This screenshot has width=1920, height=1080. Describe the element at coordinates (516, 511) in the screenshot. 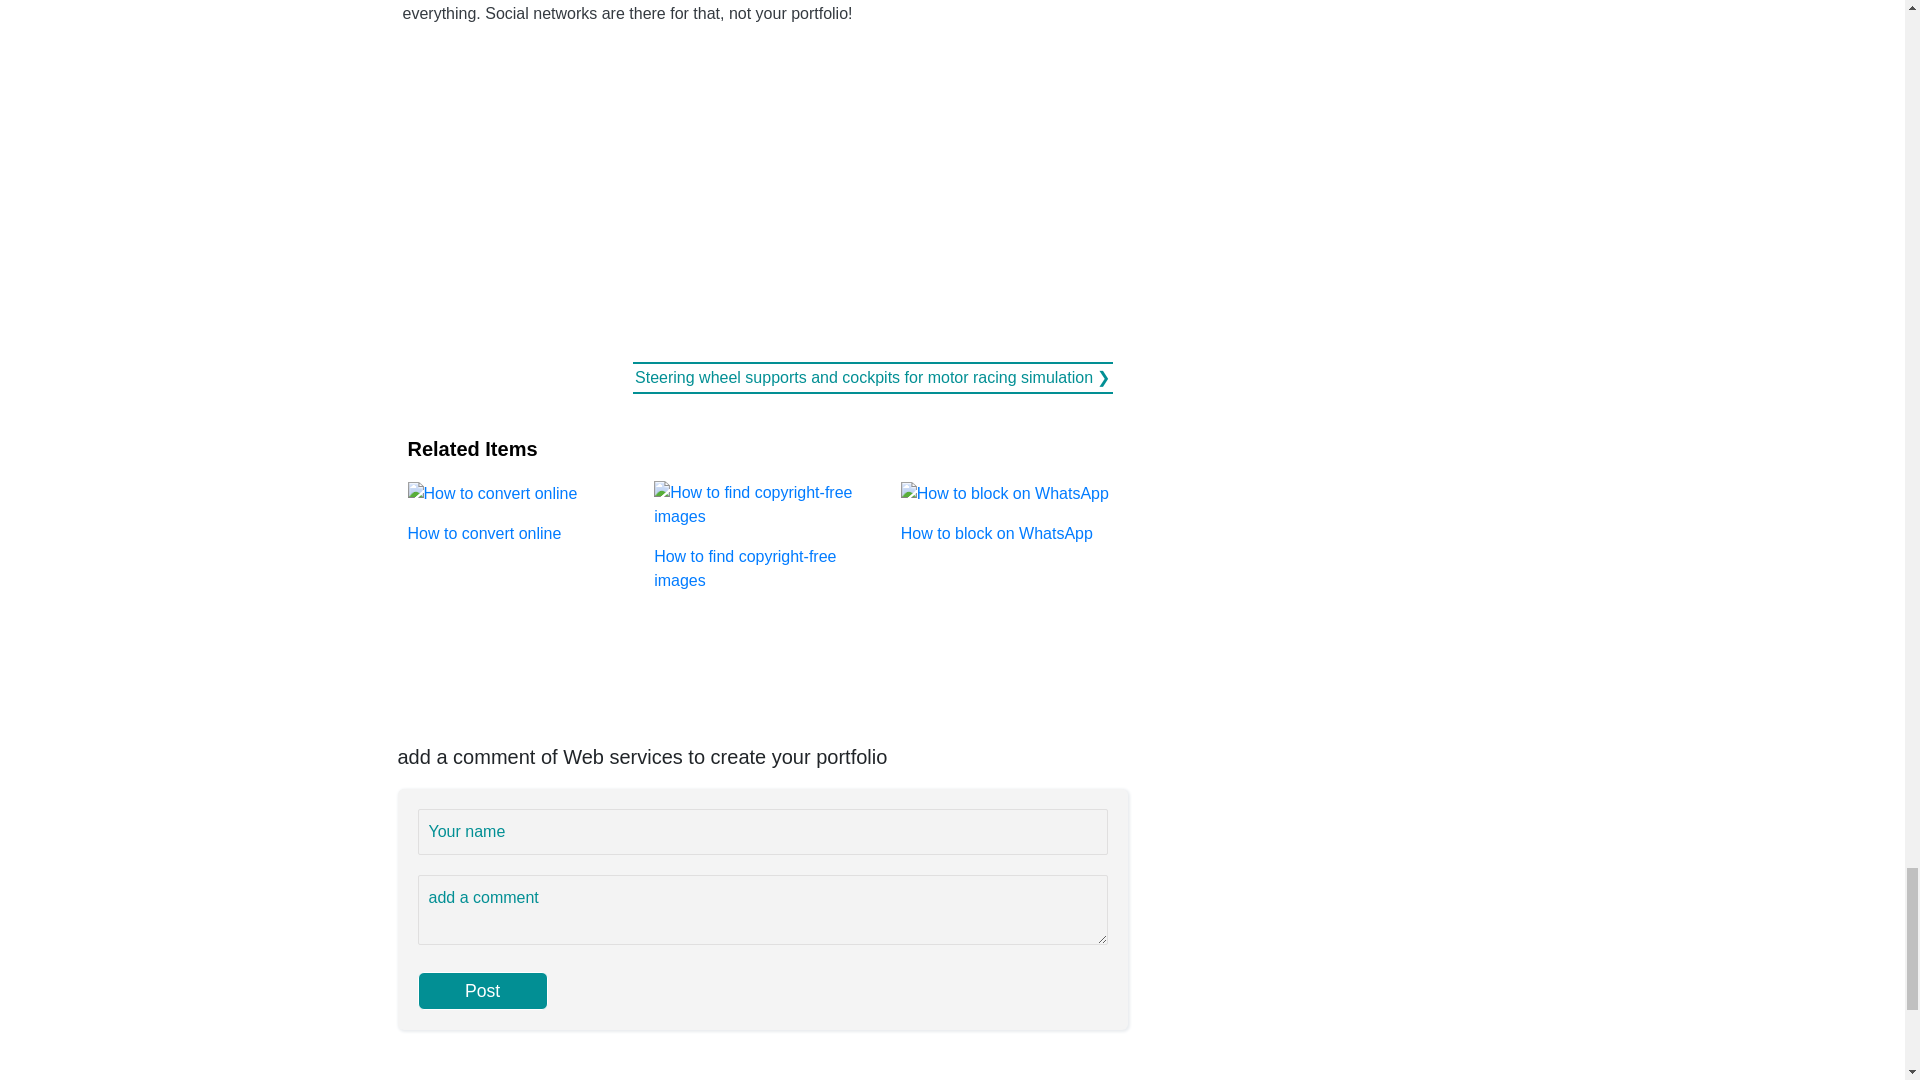

I see `How to convert online` at that location.